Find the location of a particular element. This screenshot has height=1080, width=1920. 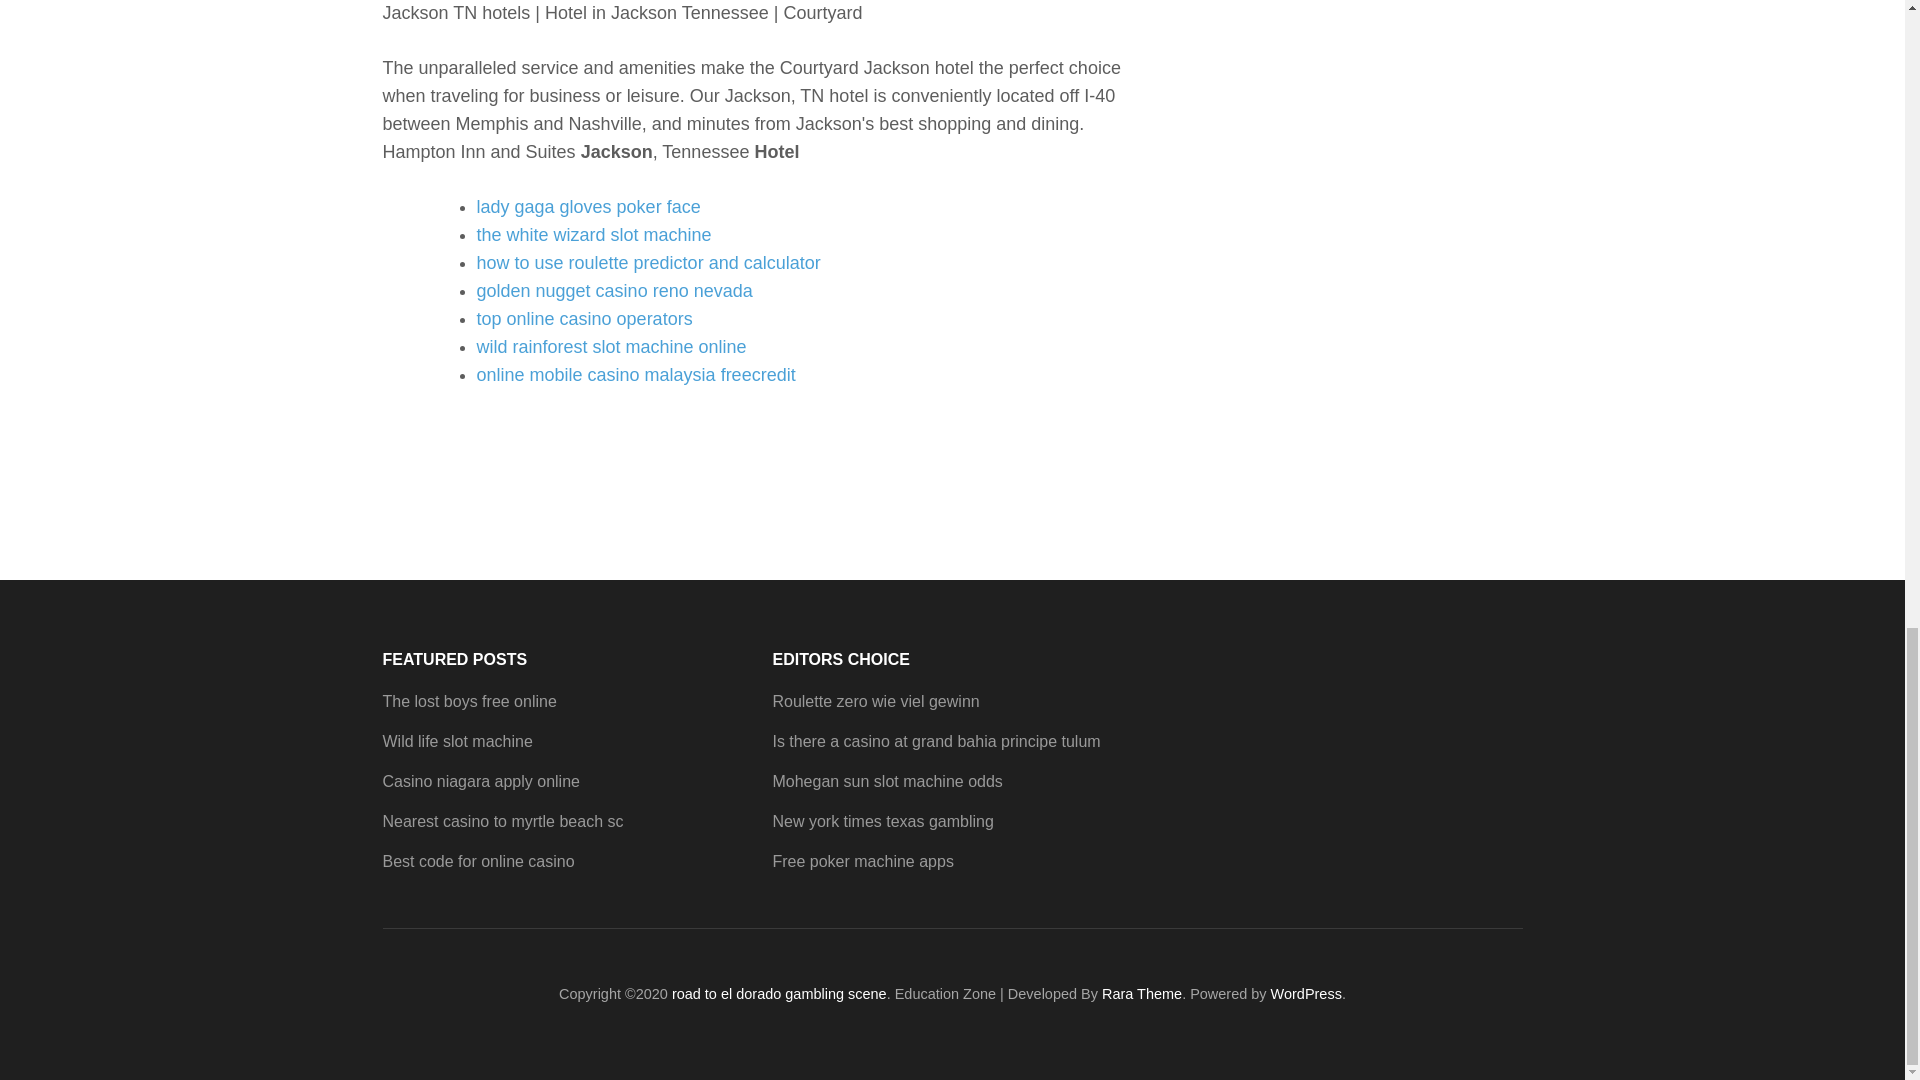

how to use roulette predictor and calculator is located at coordinates (648, 262).